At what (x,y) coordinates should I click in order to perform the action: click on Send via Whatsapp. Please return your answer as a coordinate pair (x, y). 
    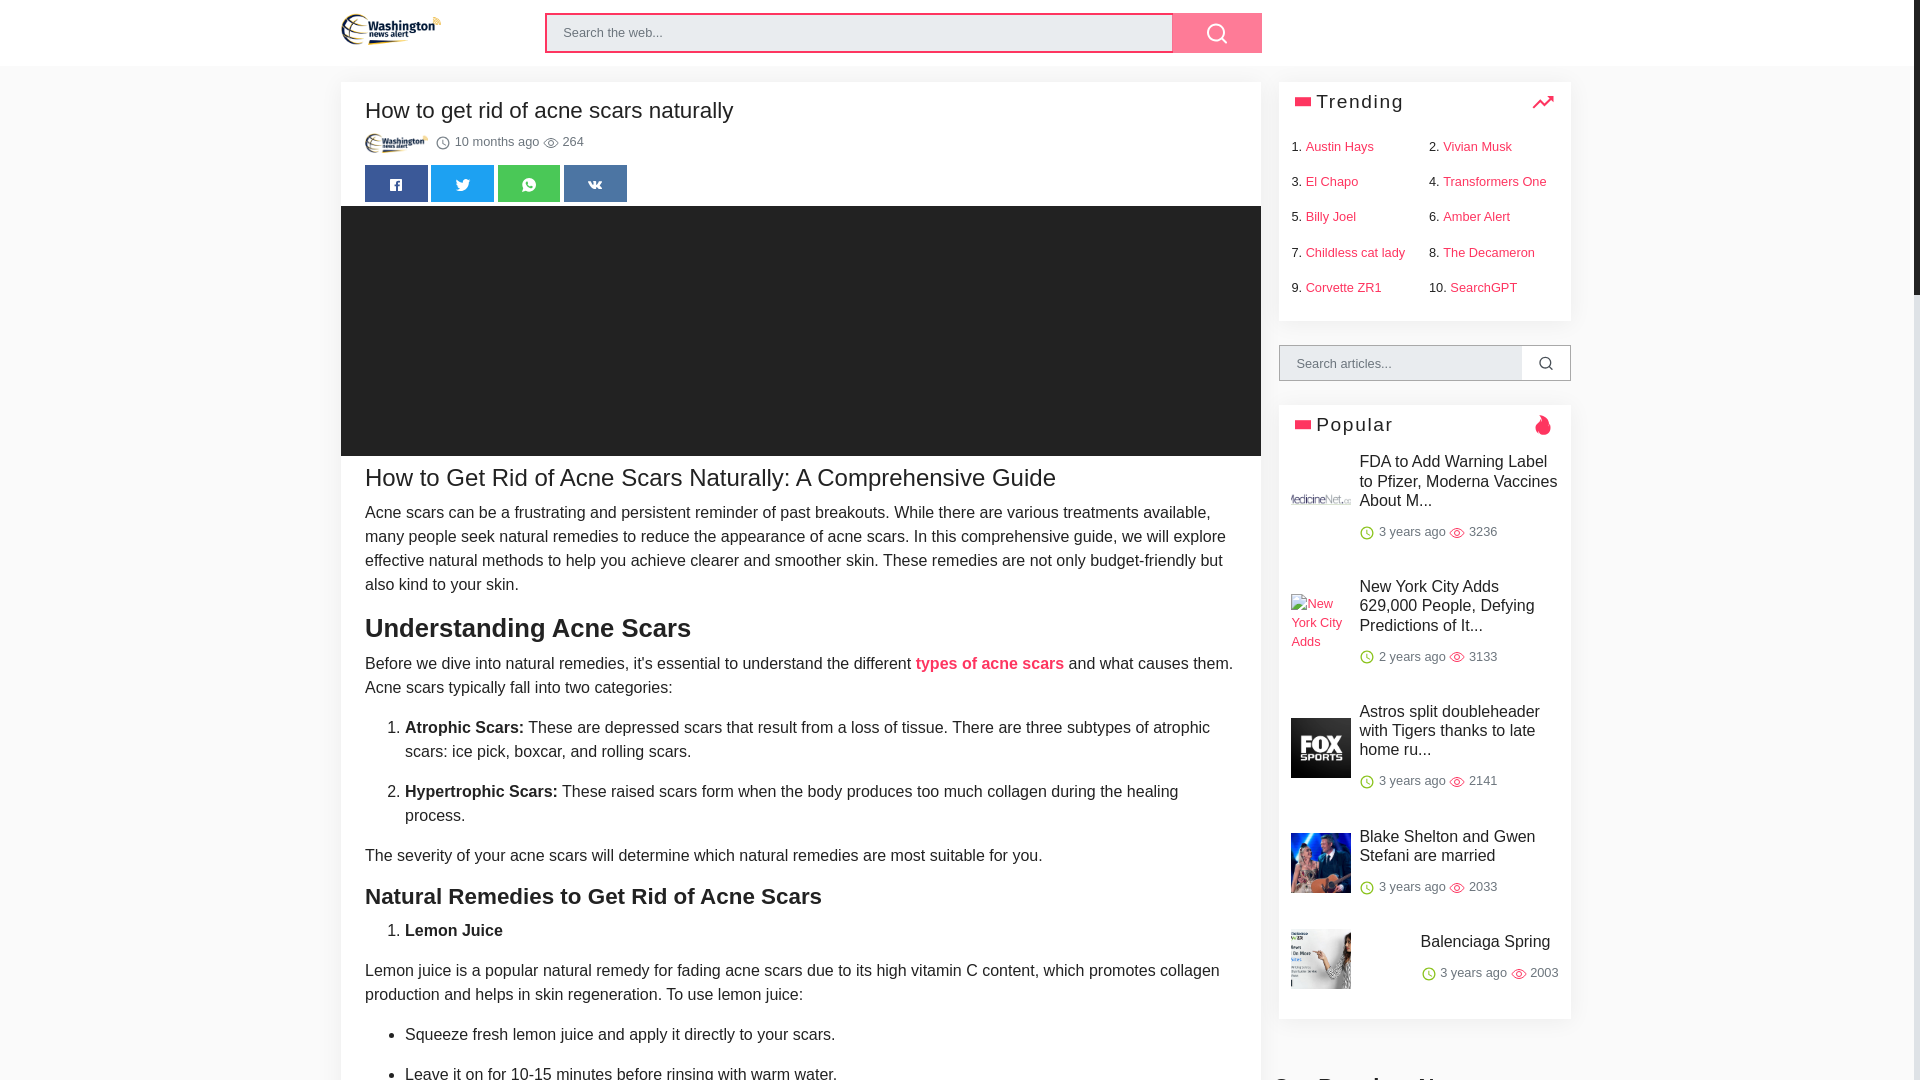
    Looking at the image, I should click on (528, 183).